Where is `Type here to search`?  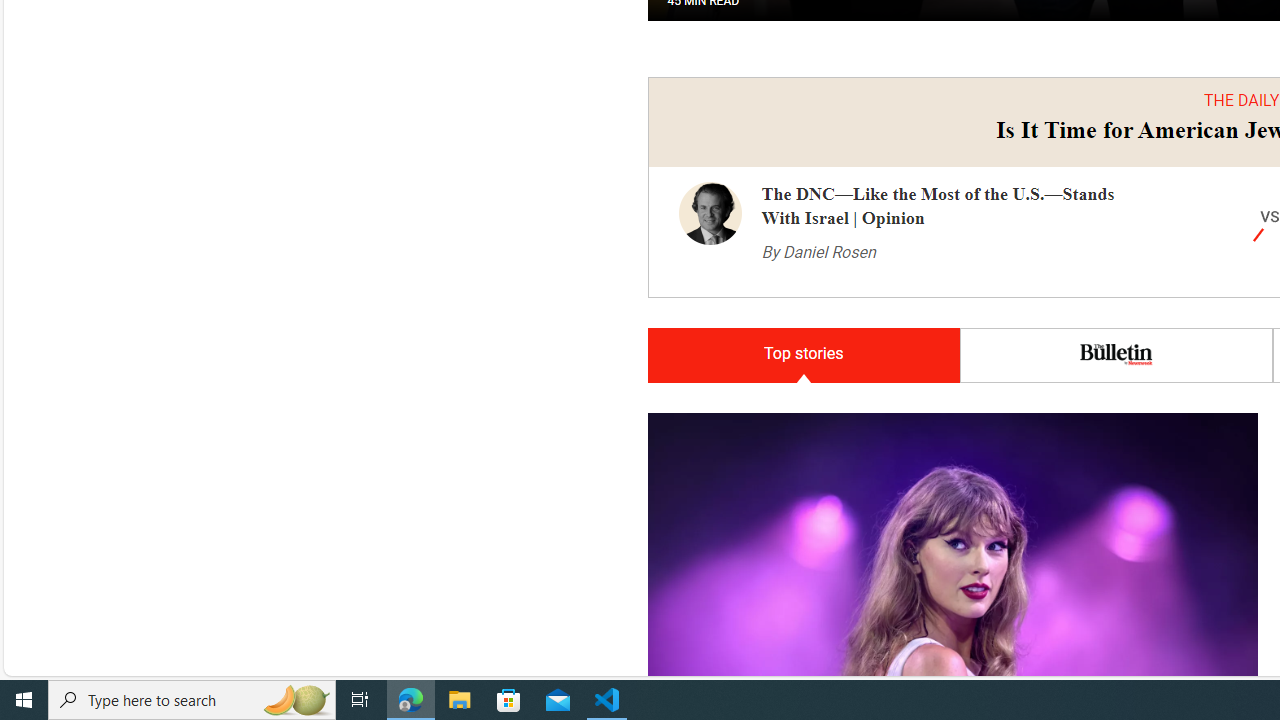 Type here to search is located at coordinates (192, 700).